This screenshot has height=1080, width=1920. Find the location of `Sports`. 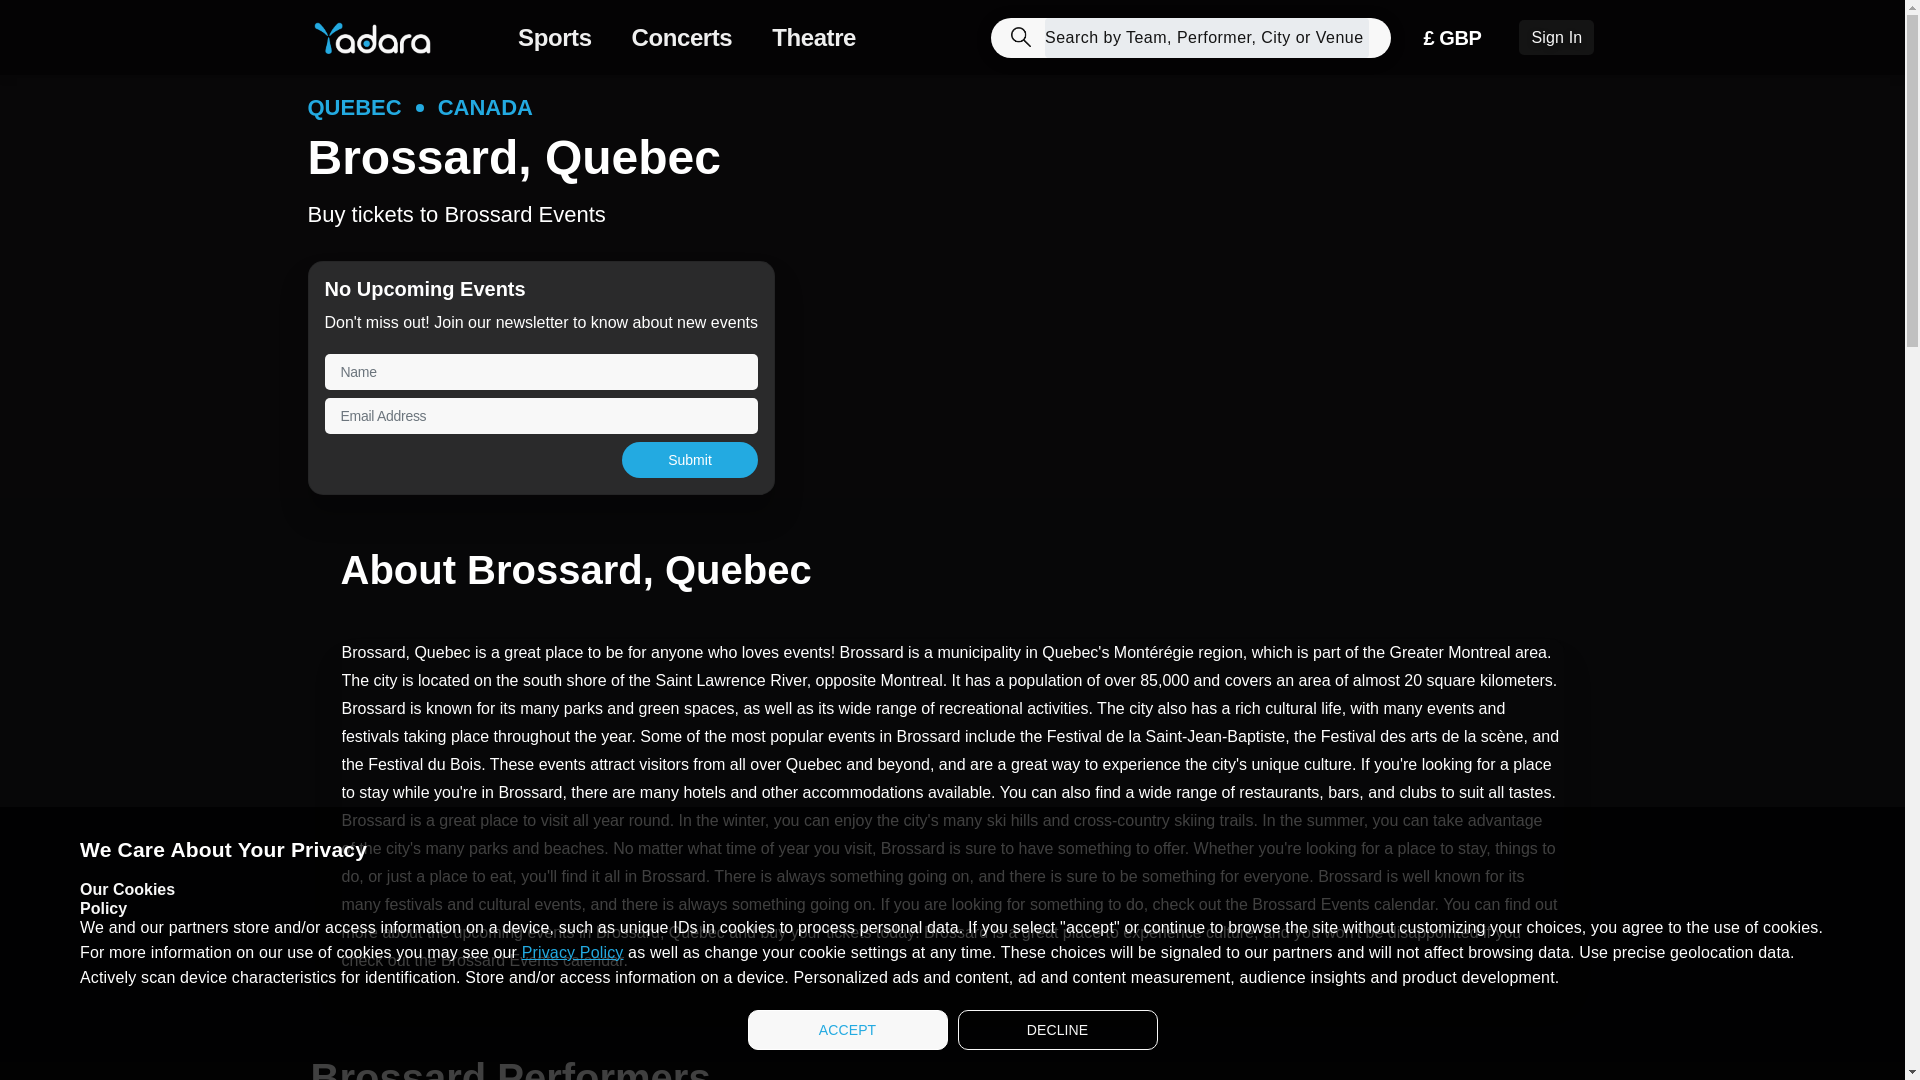

Sports is located at coordinates (560, 37).